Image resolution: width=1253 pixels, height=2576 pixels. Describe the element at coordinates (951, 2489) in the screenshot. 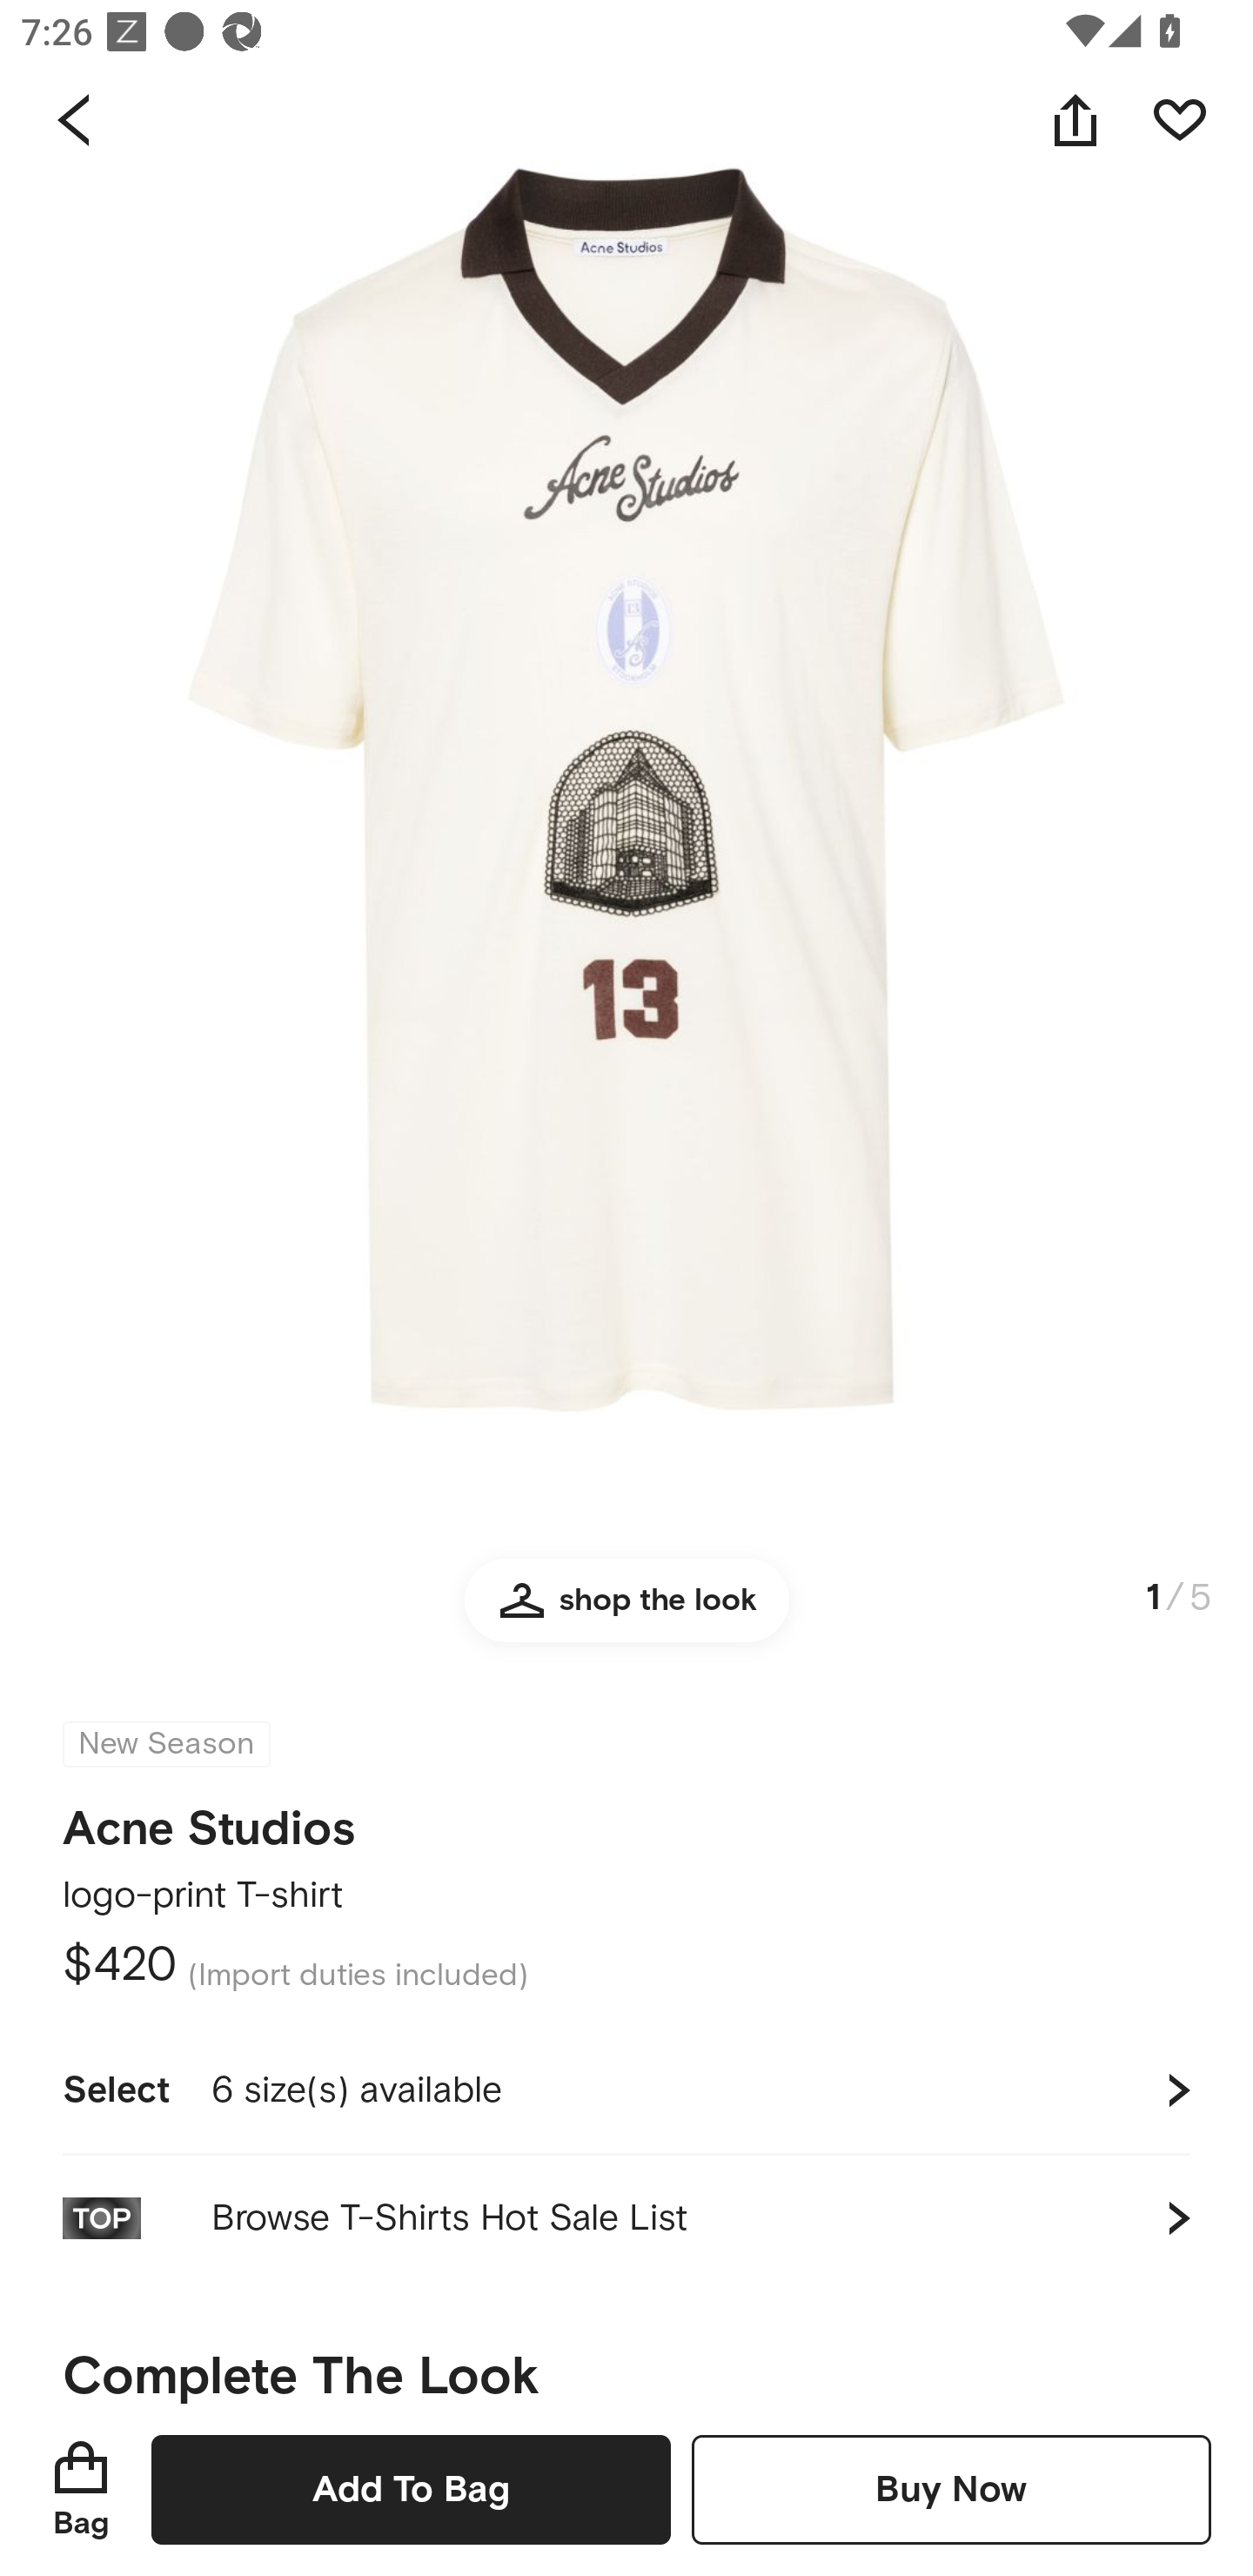

I see `Buy Now` at that location.